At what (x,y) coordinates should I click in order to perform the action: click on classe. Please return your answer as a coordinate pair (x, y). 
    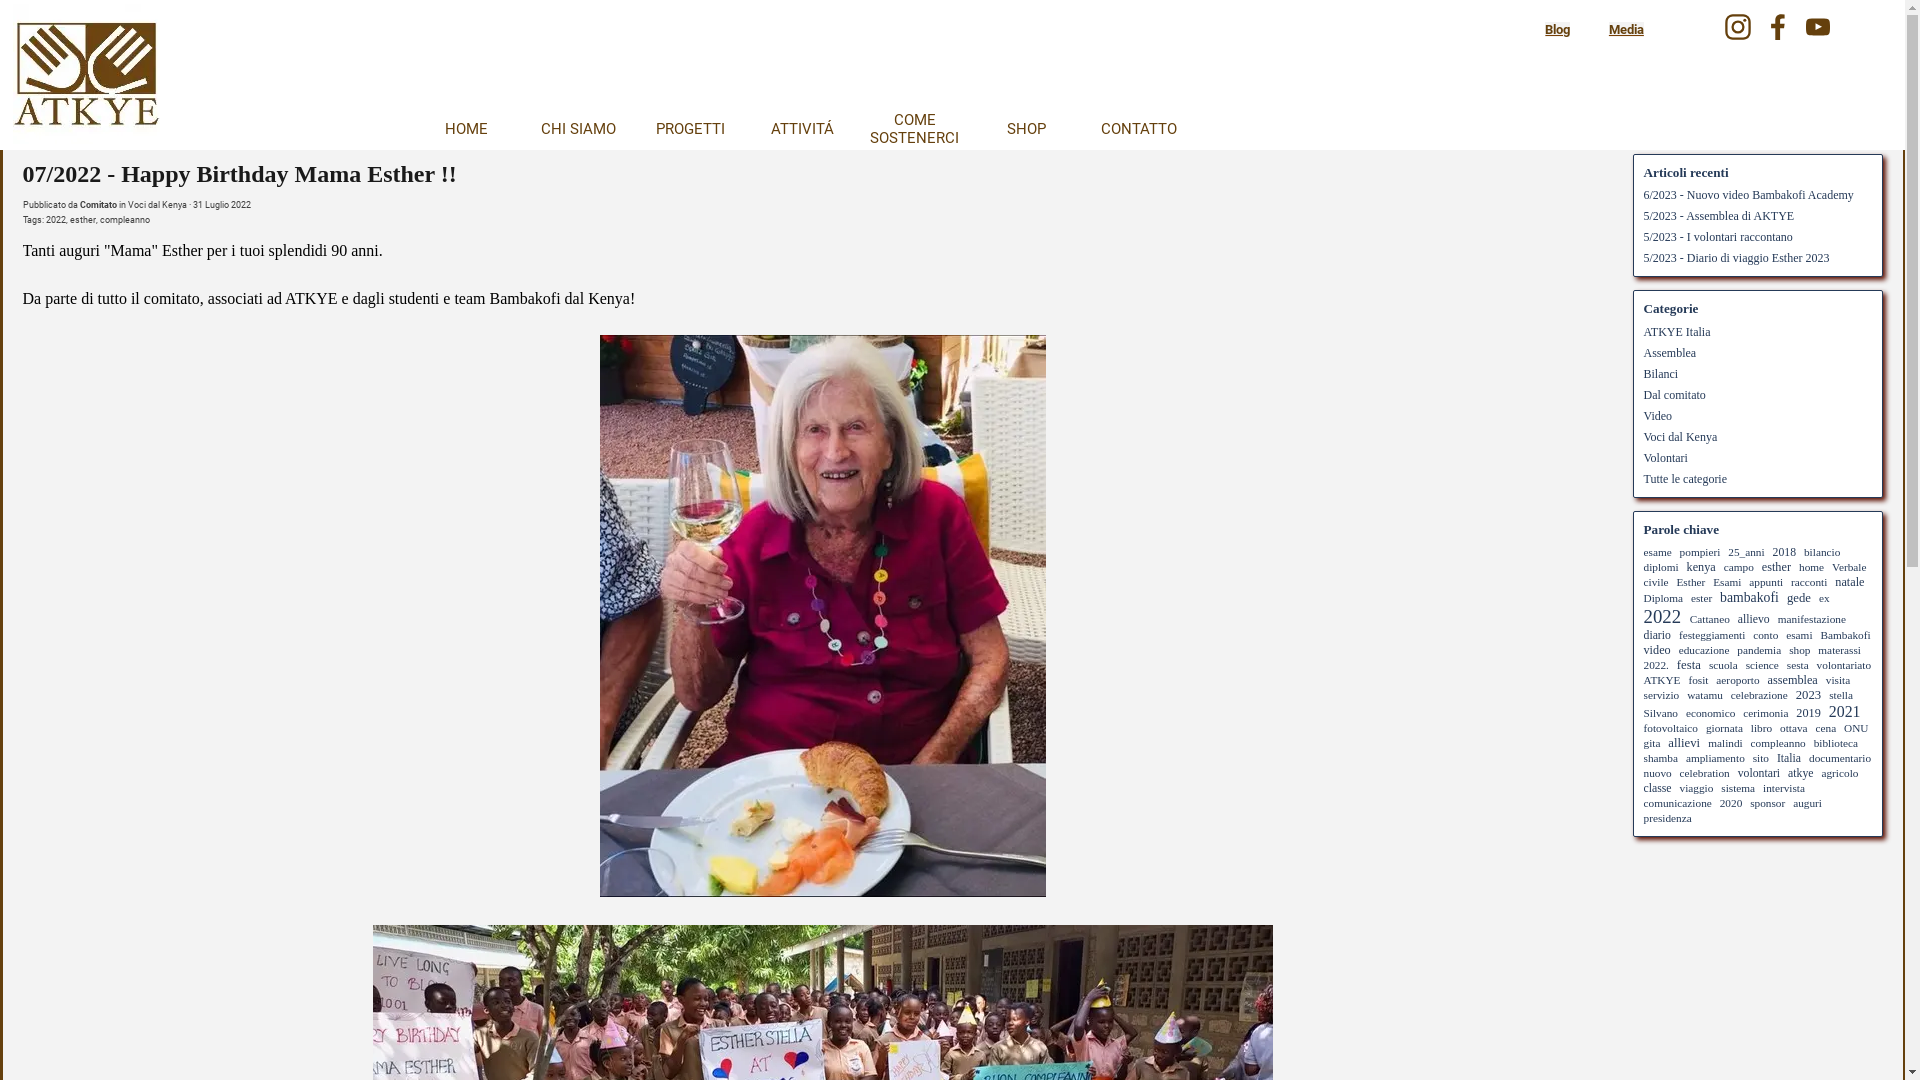
    Looking at the image, I should click on (1658, 788).